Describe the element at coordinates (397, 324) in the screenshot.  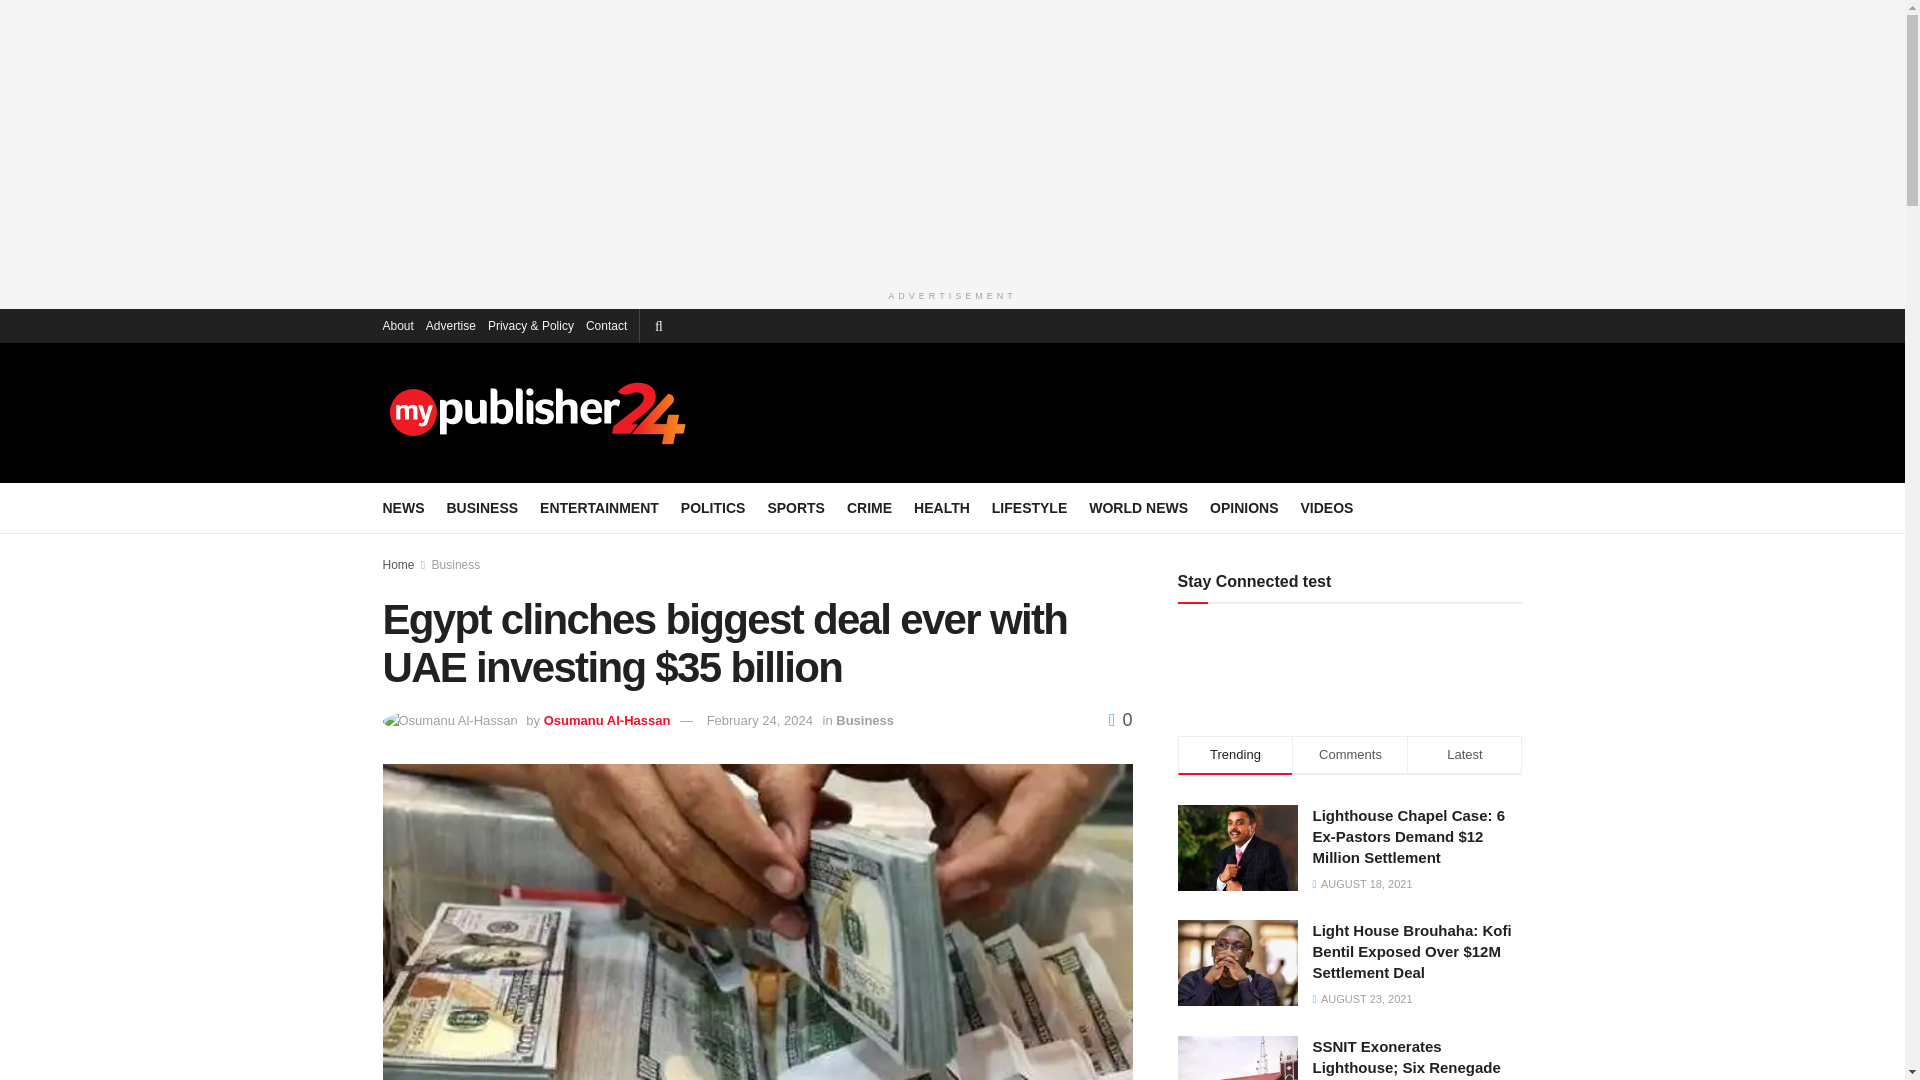
I see `About` at that location.